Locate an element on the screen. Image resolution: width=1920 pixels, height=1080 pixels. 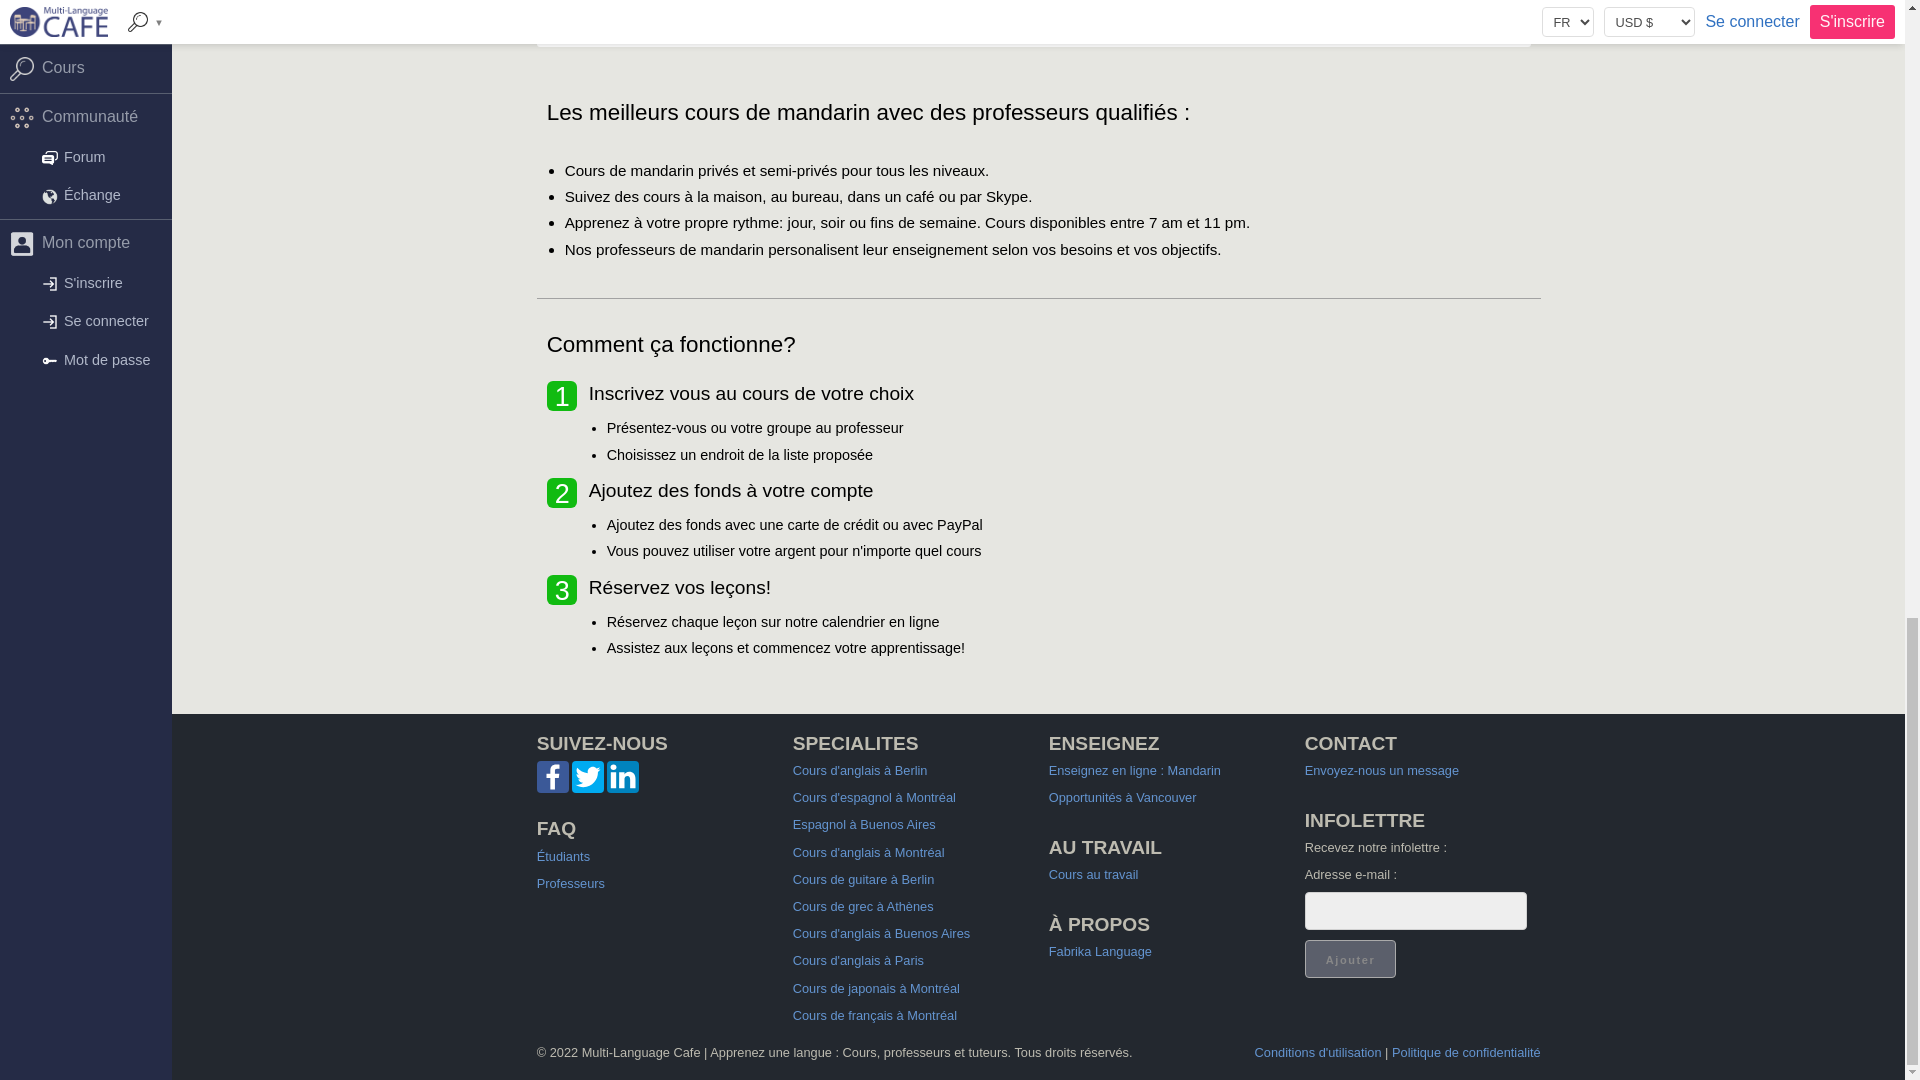
Suivez-nous sur Facebook is located at coordinates (552, 776).